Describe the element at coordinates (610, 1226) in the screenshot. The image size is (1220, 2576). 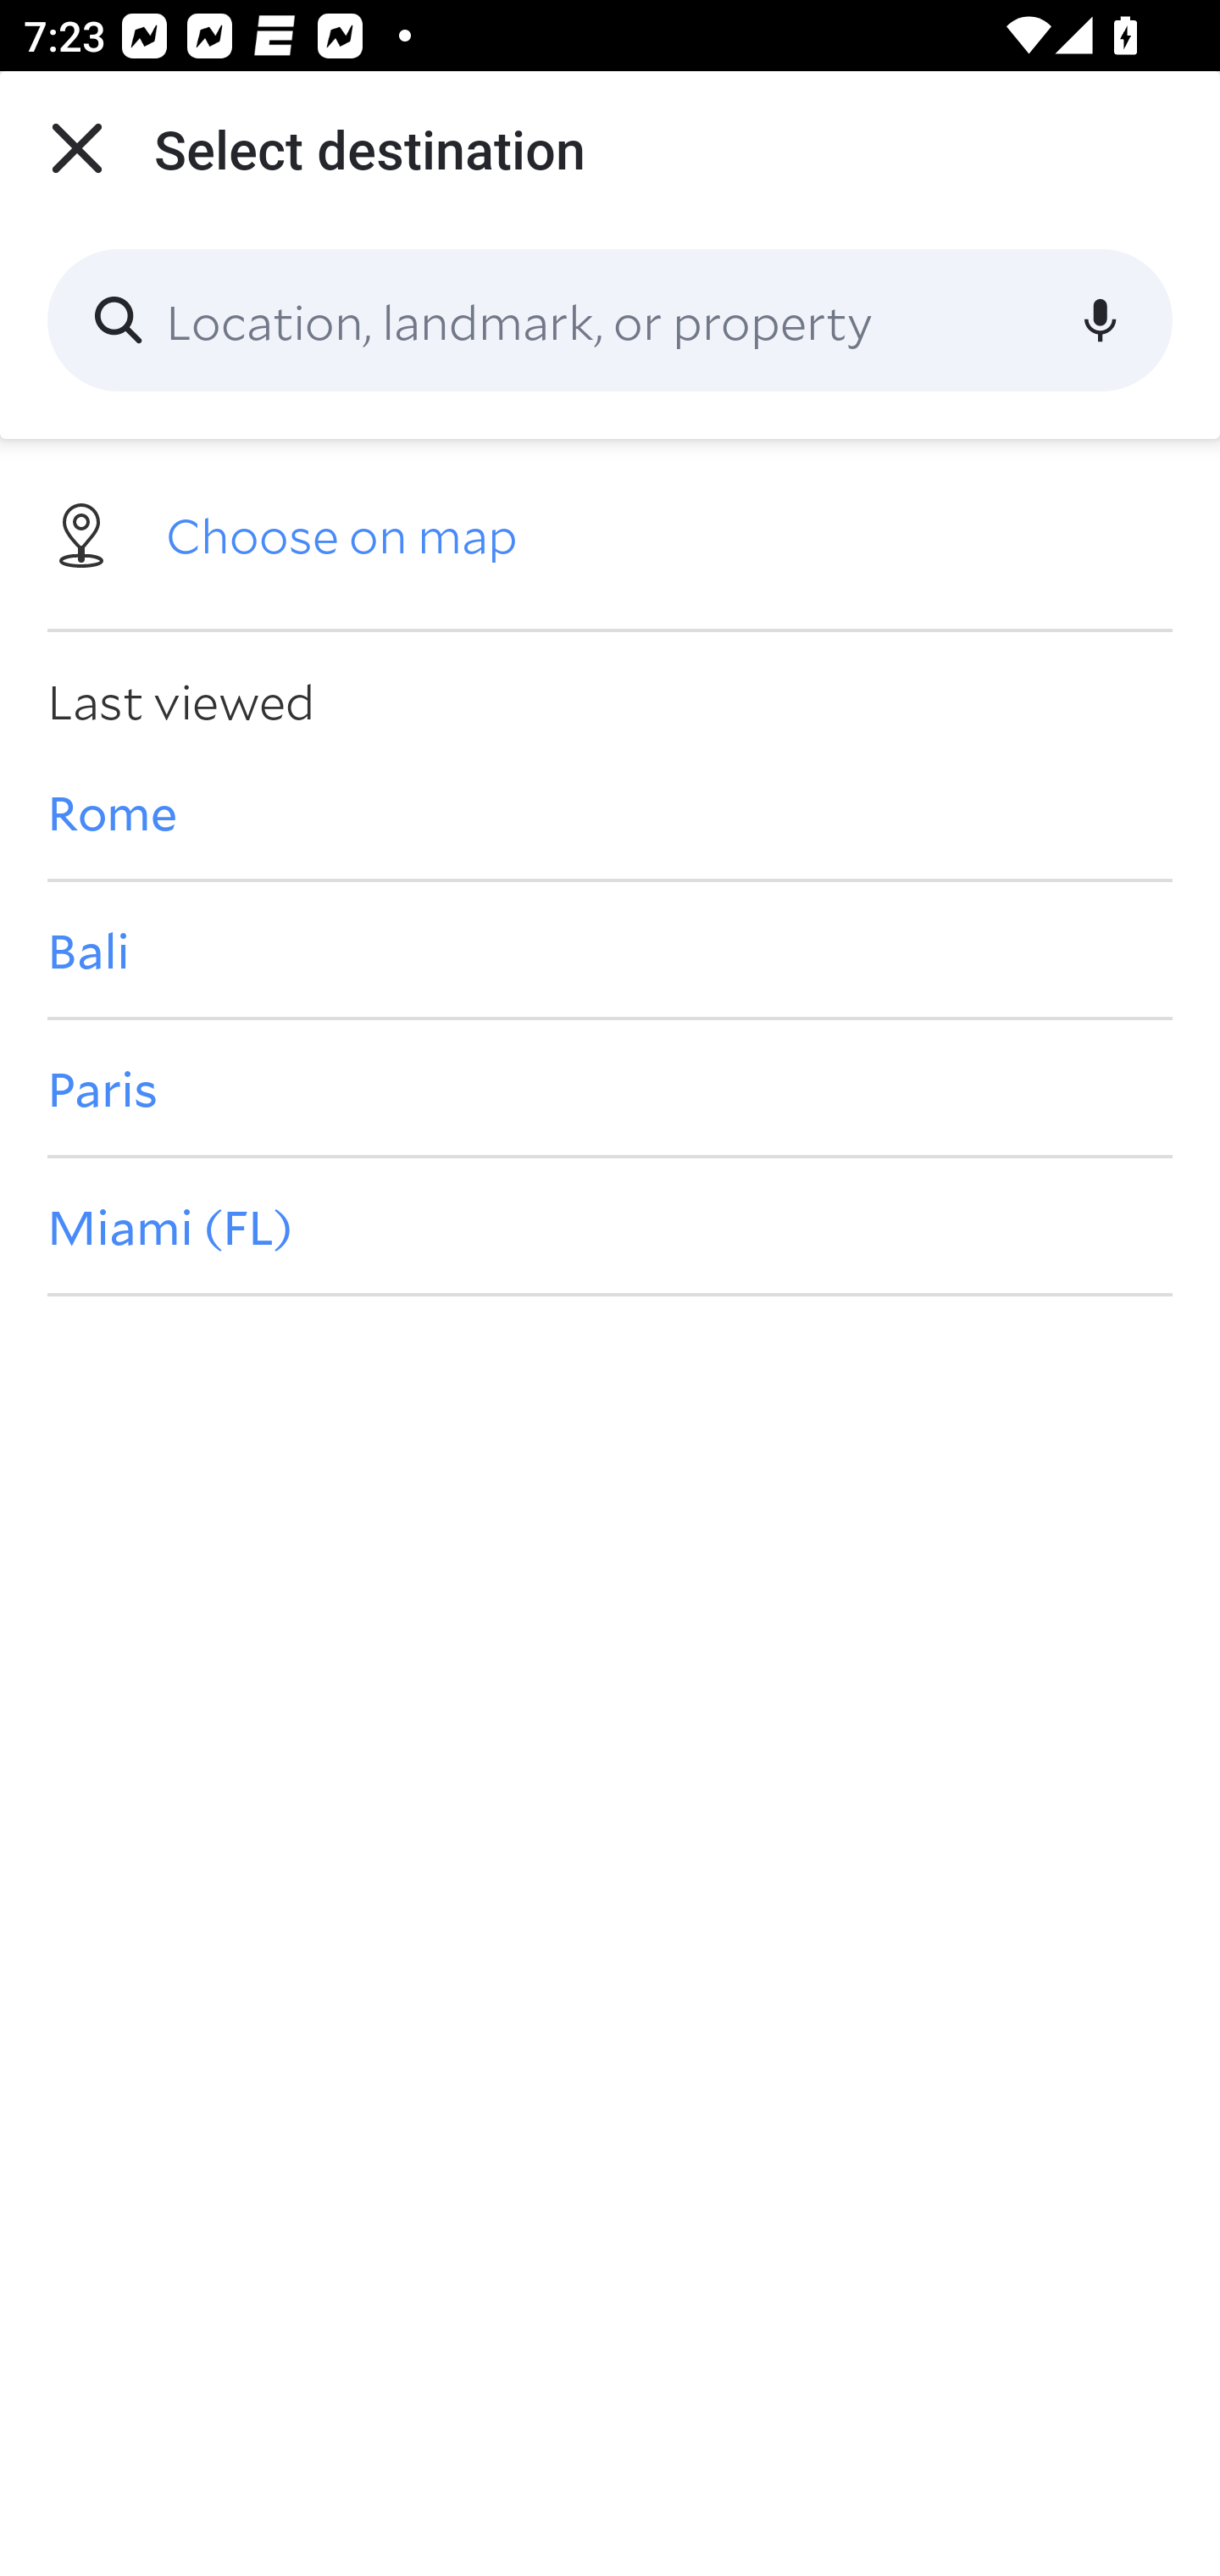
I see `Miami (FL)` at that location.